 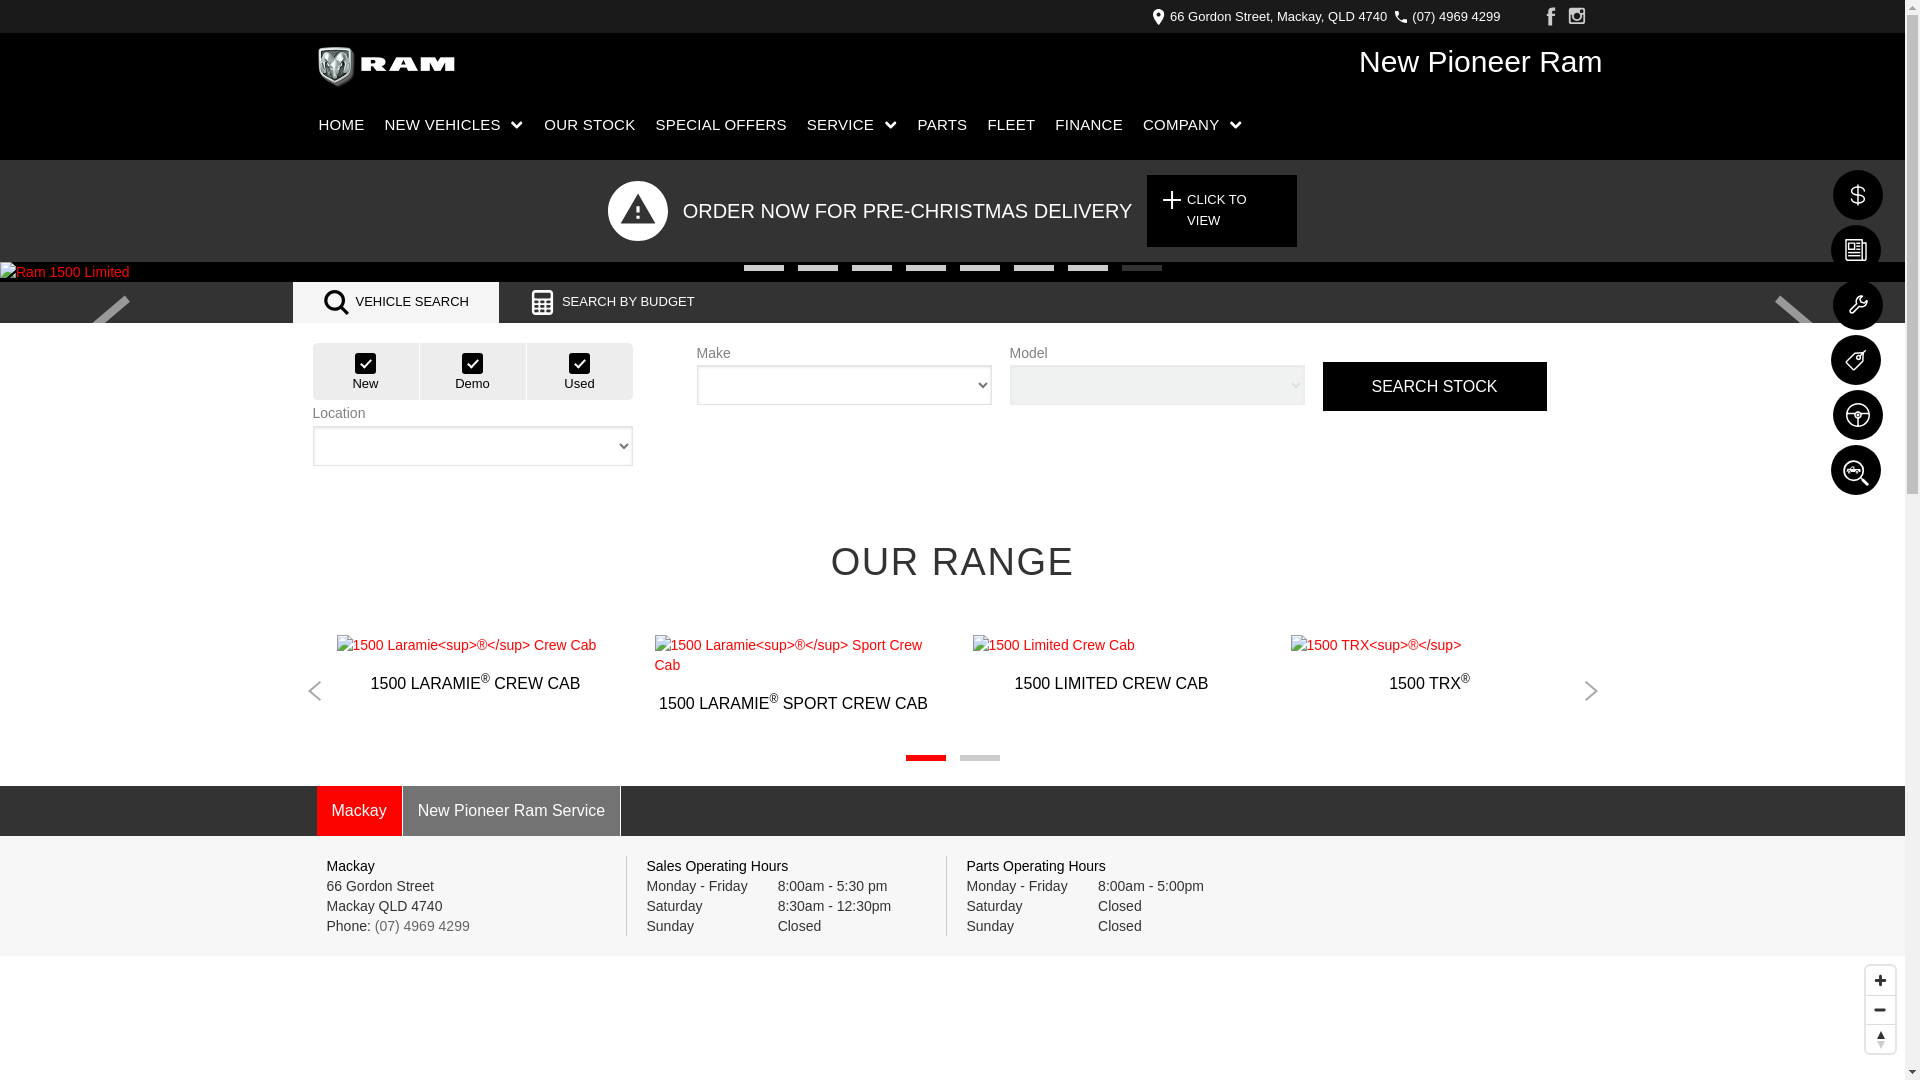 What do you see at coordinates (1089, 125) in the screenshot?
I see `FINANCE` at bounding box center [1089, 125].